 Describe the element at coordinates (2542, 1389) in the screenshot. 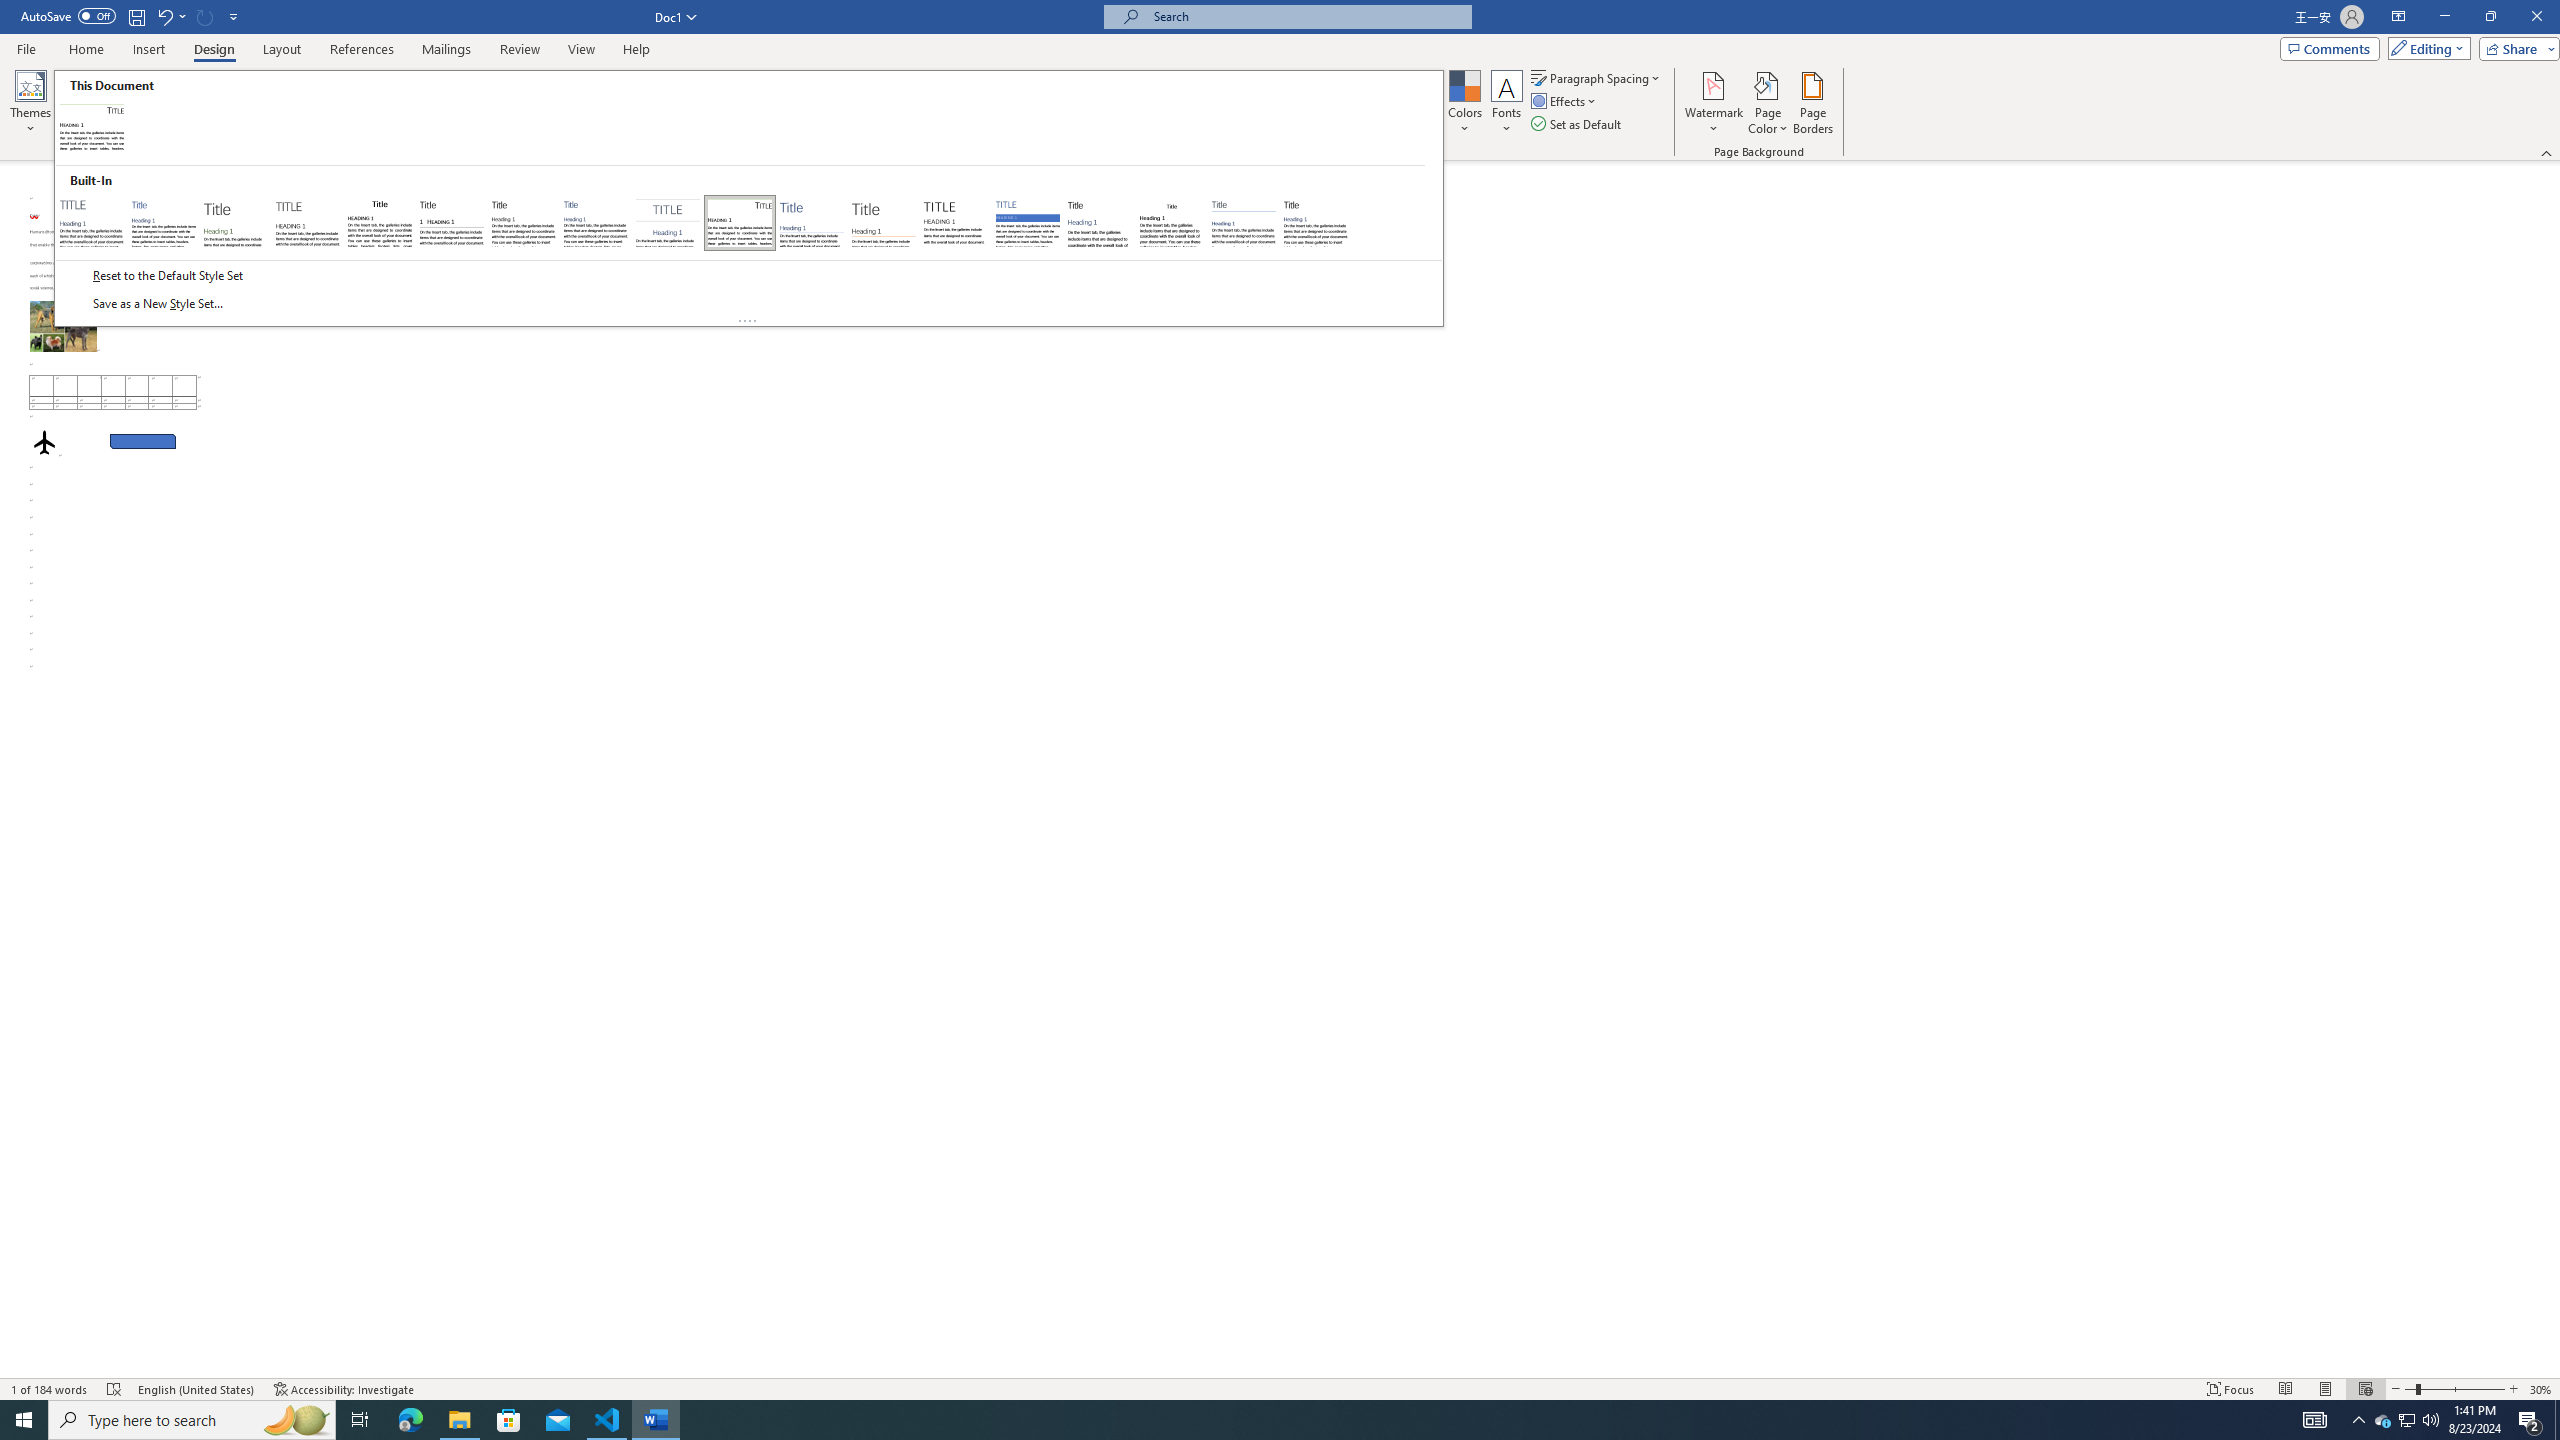

I see `Zoom 30%` at that location.